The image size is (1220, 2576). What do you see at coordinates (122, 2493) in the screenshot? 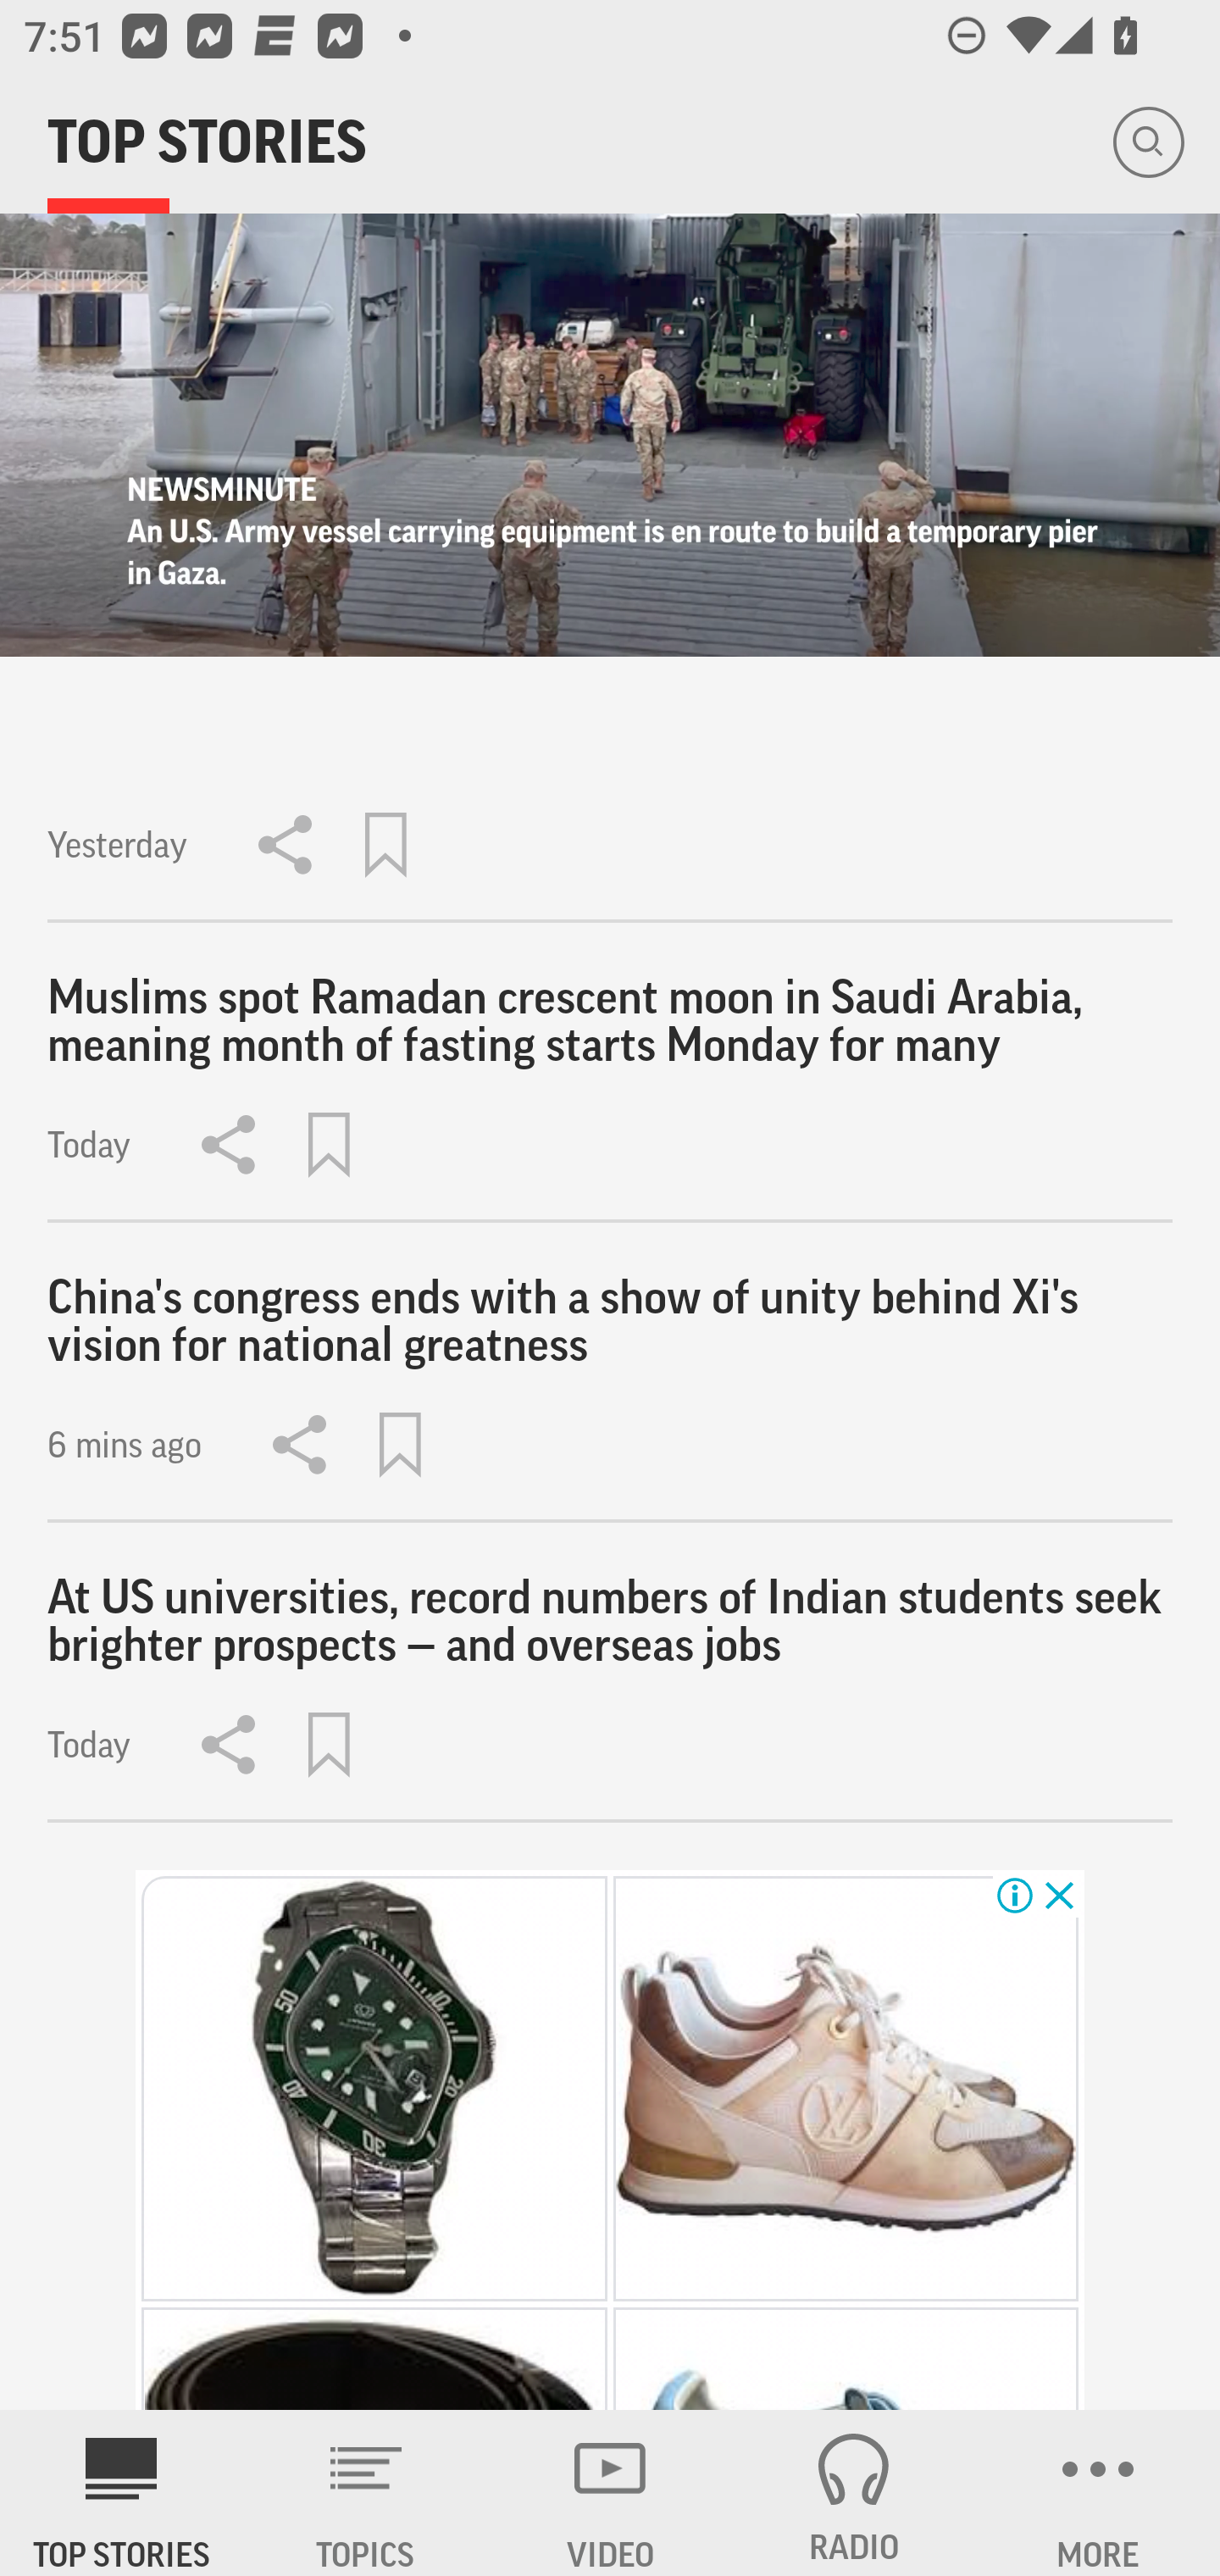
I see `AP News TOP STORIES` at bounding box center [122, 2493].